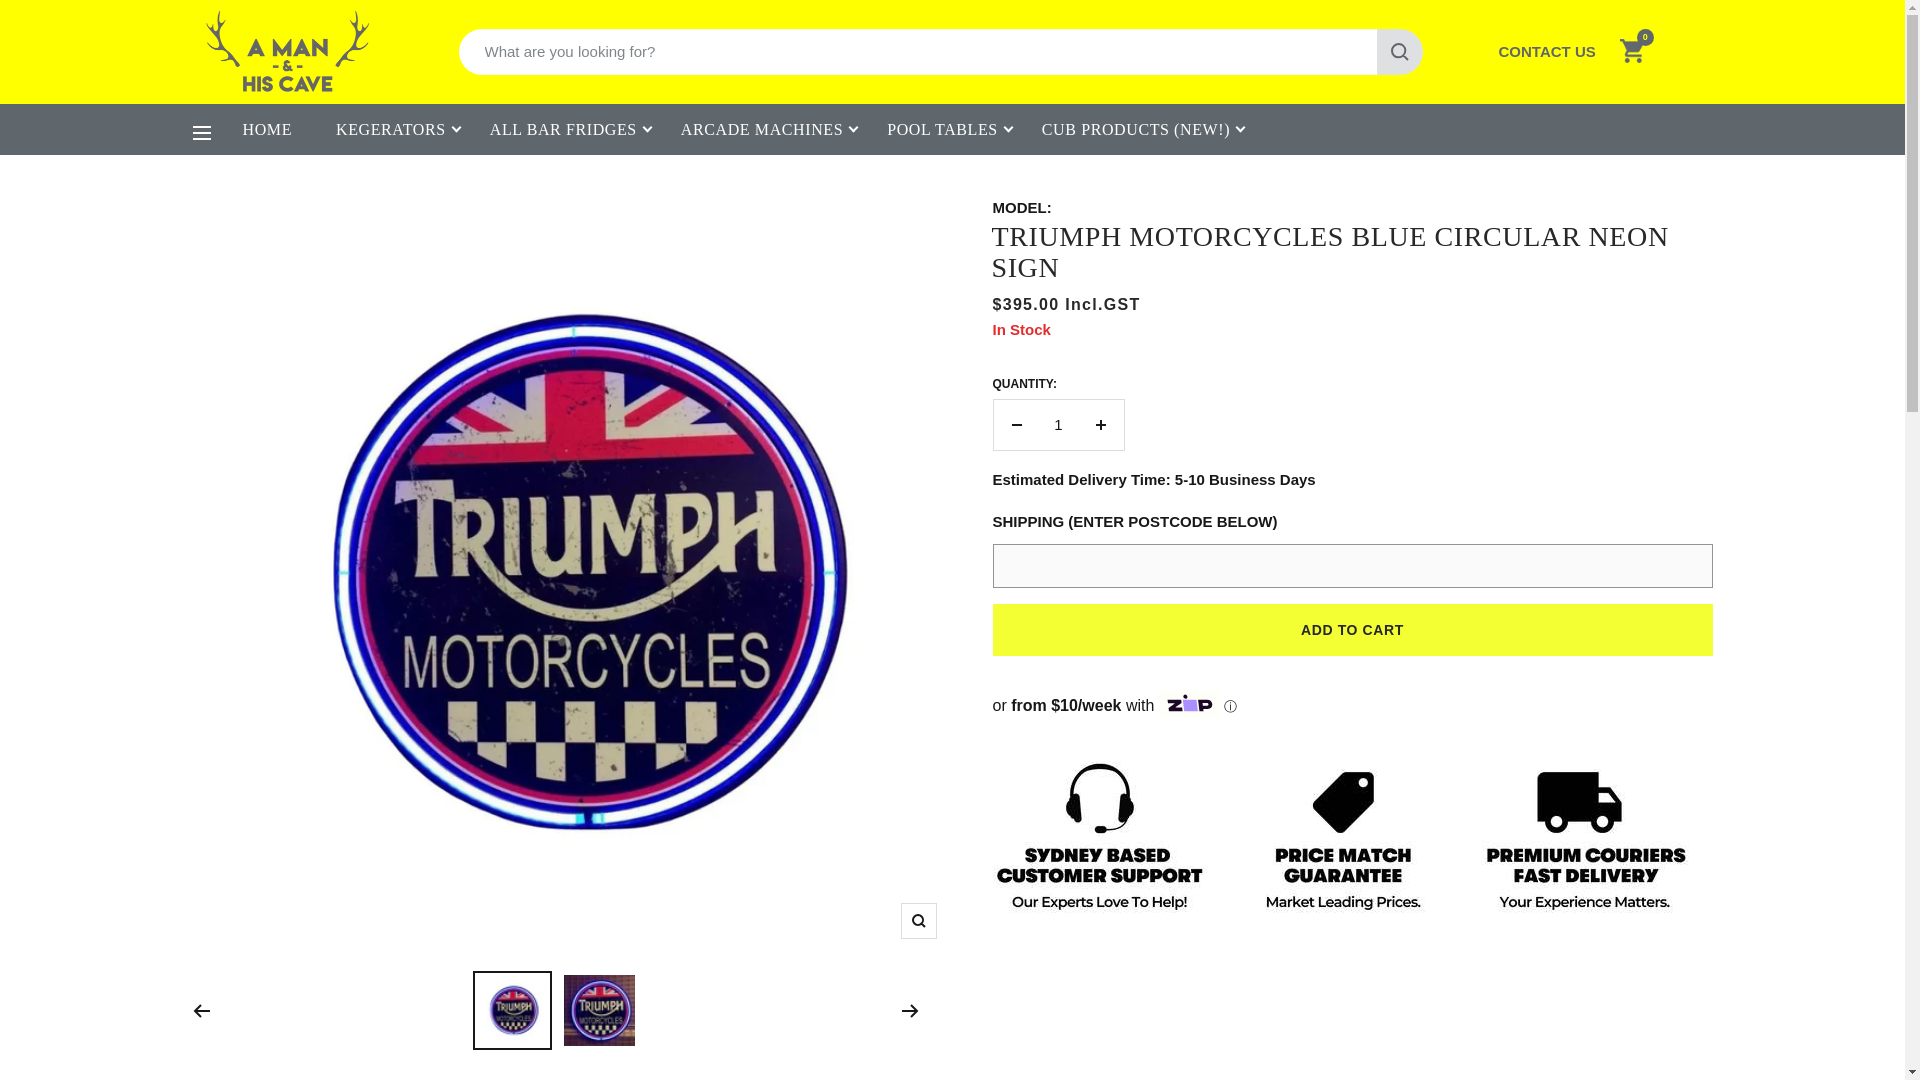 The height and width of the screenshot is (1080, 1920). Describe the element at coordinates (390, 129) in the screenshot. I see `KEGERATORS` at that location.